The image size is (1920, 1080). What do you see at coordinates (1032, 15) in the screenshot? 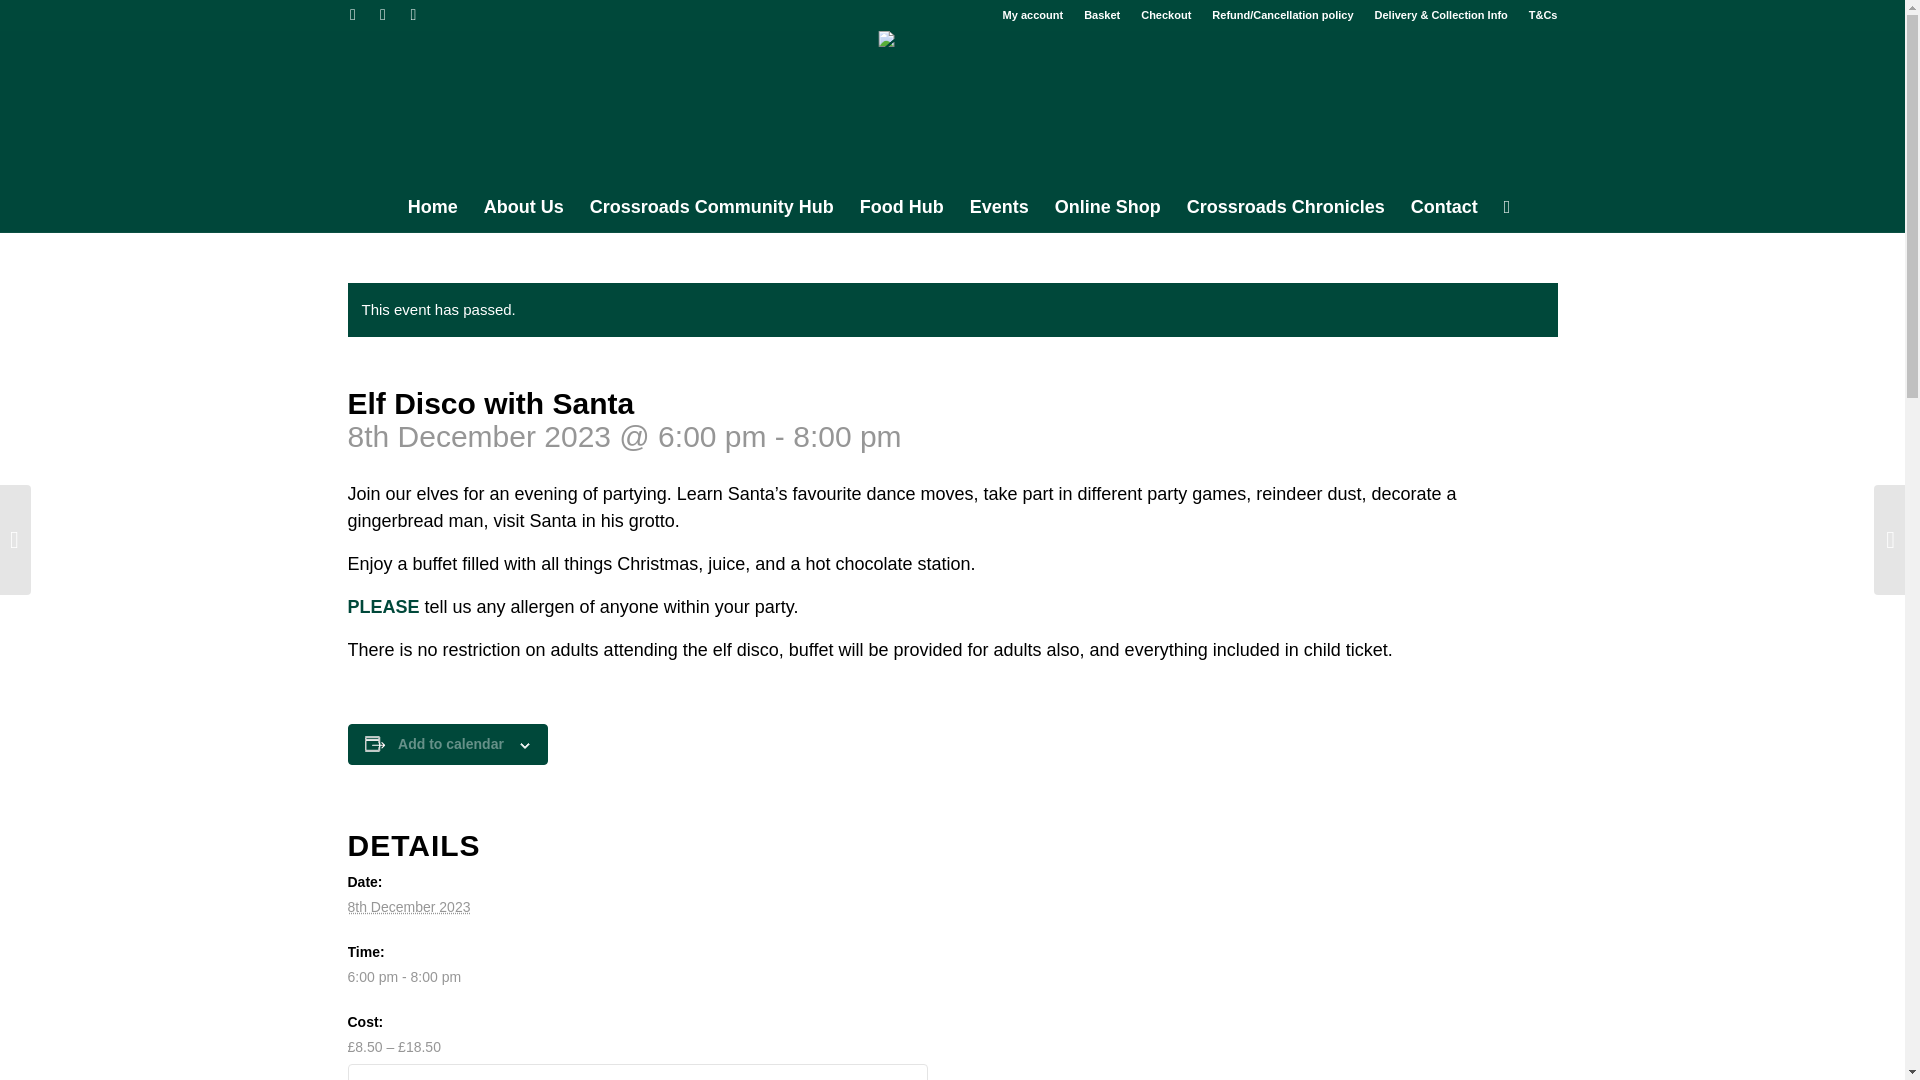
I see `My account` at bounding box center [1032, 15].